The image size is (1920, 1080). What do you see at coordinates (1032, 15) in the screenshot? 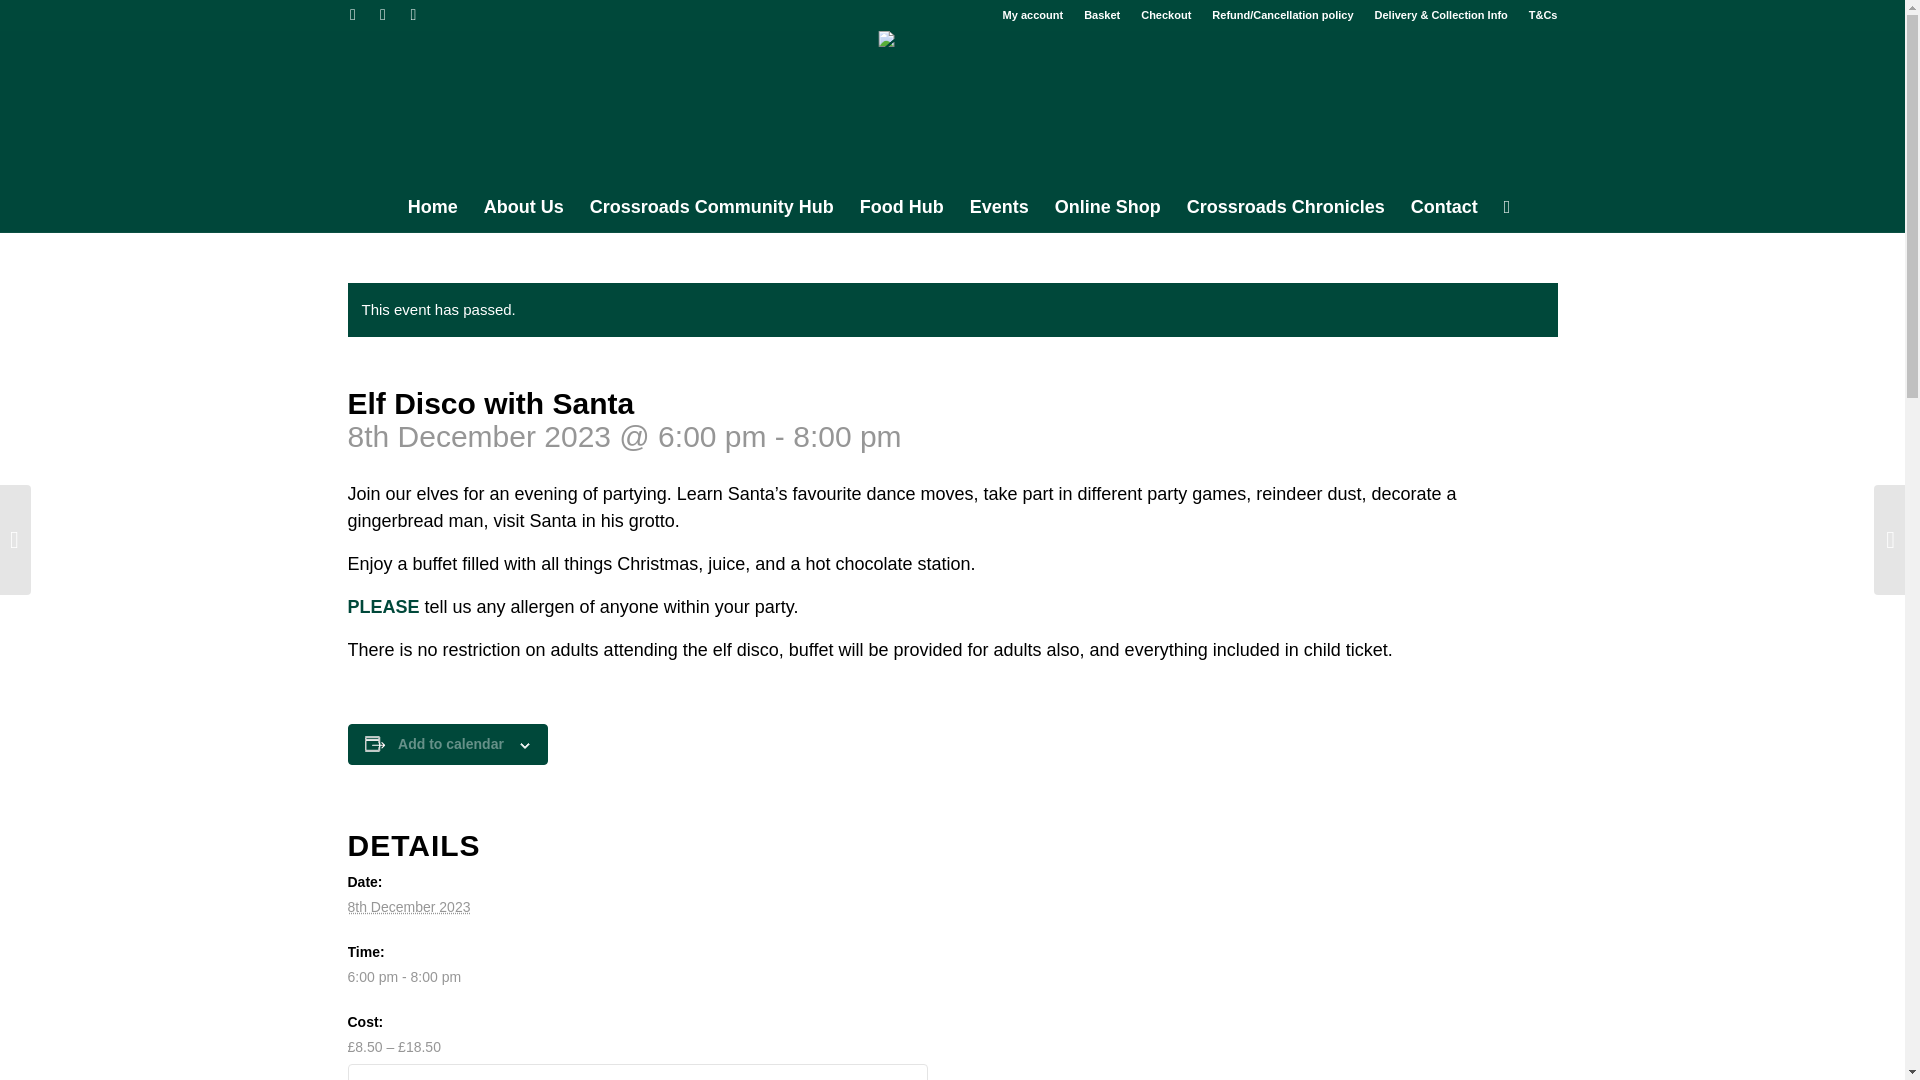
I see `My account` at bounding box center [1032, 15].